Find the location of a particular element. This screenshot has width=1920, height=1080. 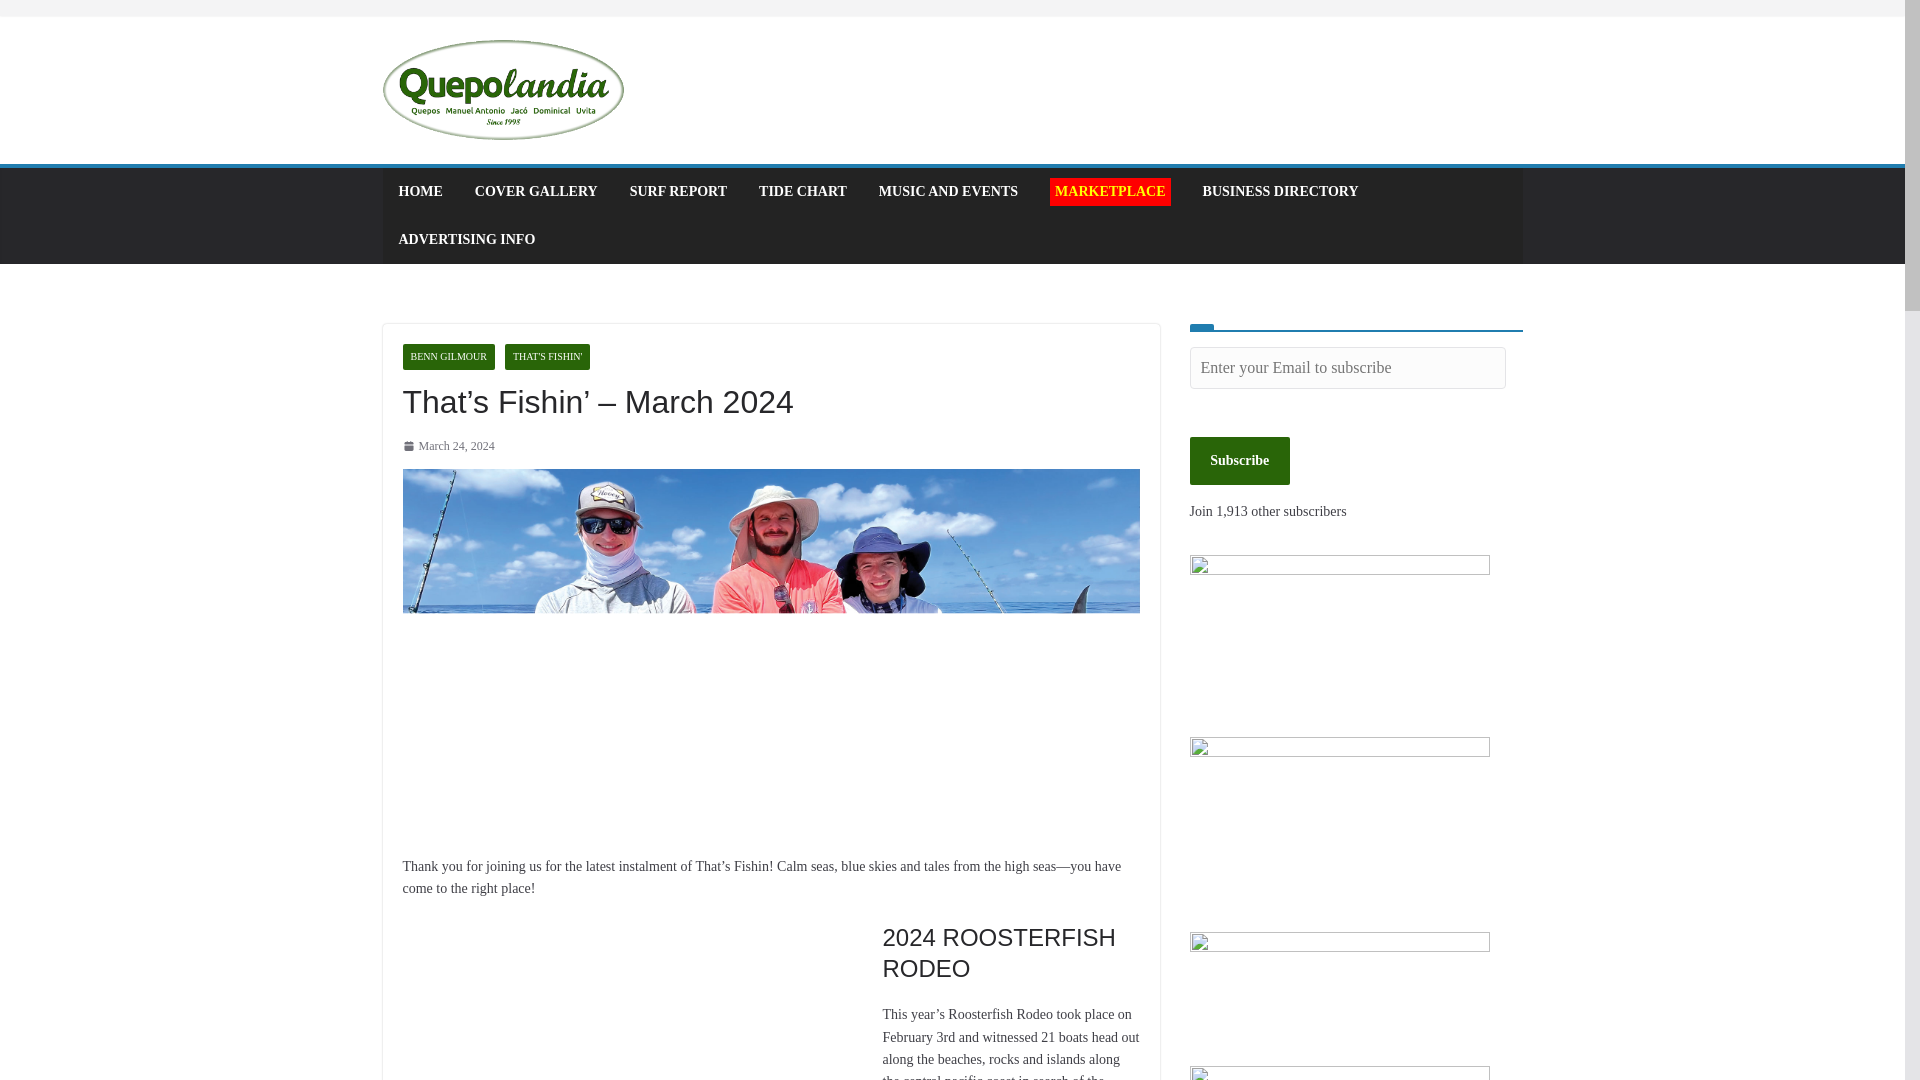

March 24, 2024 is located at coordinates (447, 446).